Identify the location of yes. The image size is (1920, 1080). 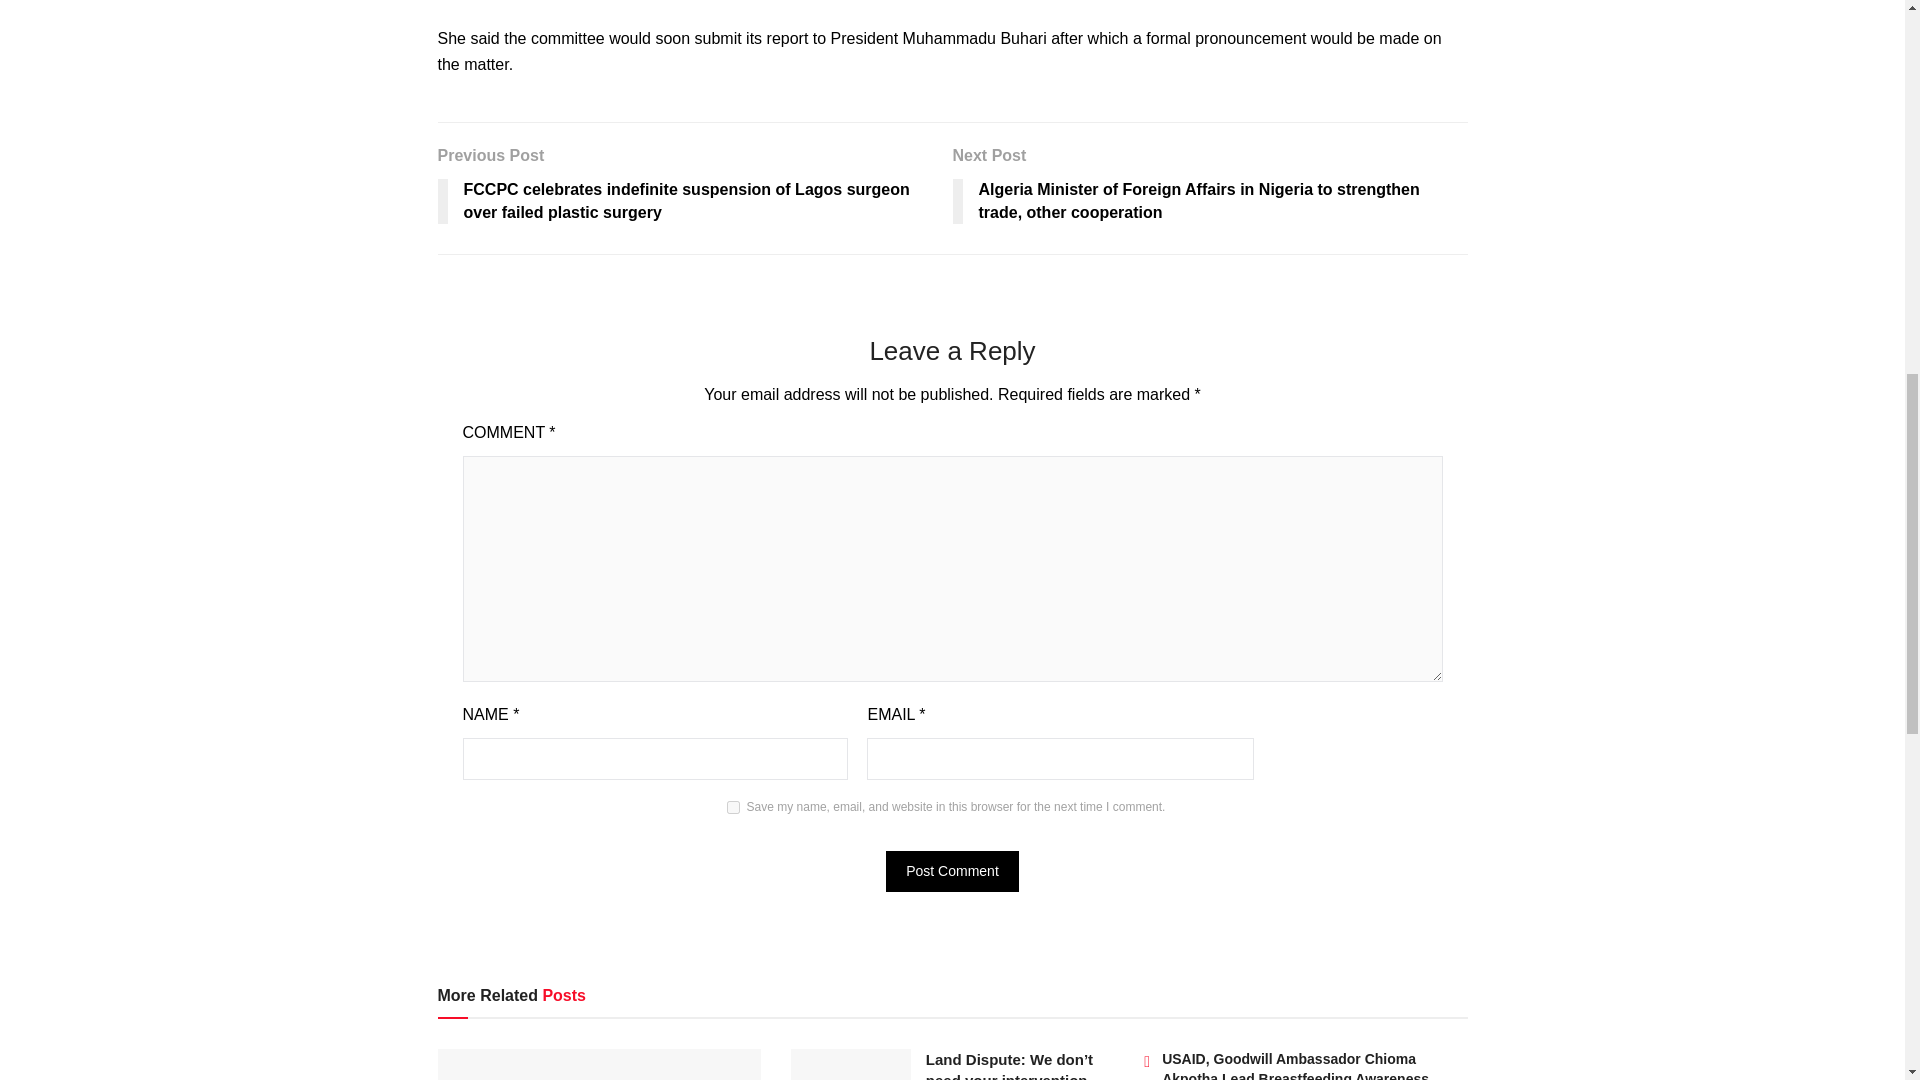
(733, 808).